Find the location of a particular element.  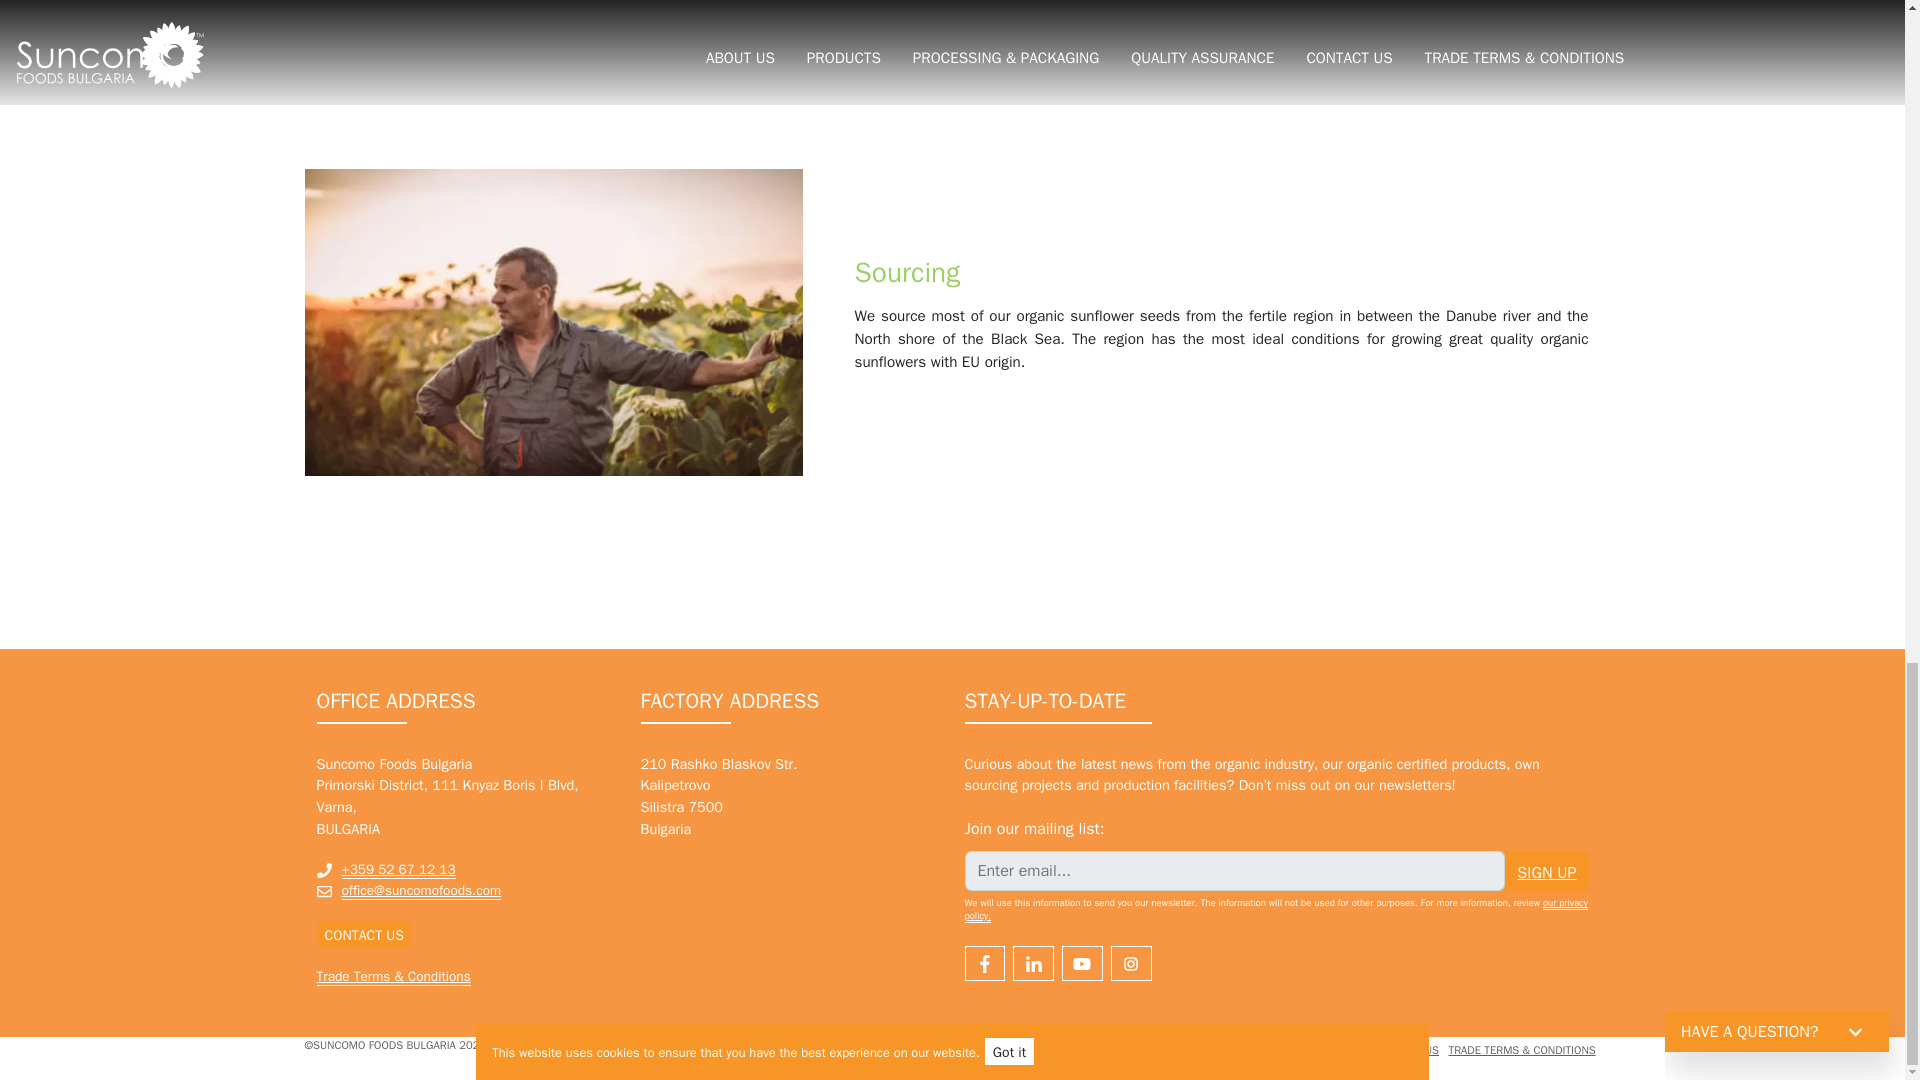

SIGN UP is located at coordinates (1546, 871).